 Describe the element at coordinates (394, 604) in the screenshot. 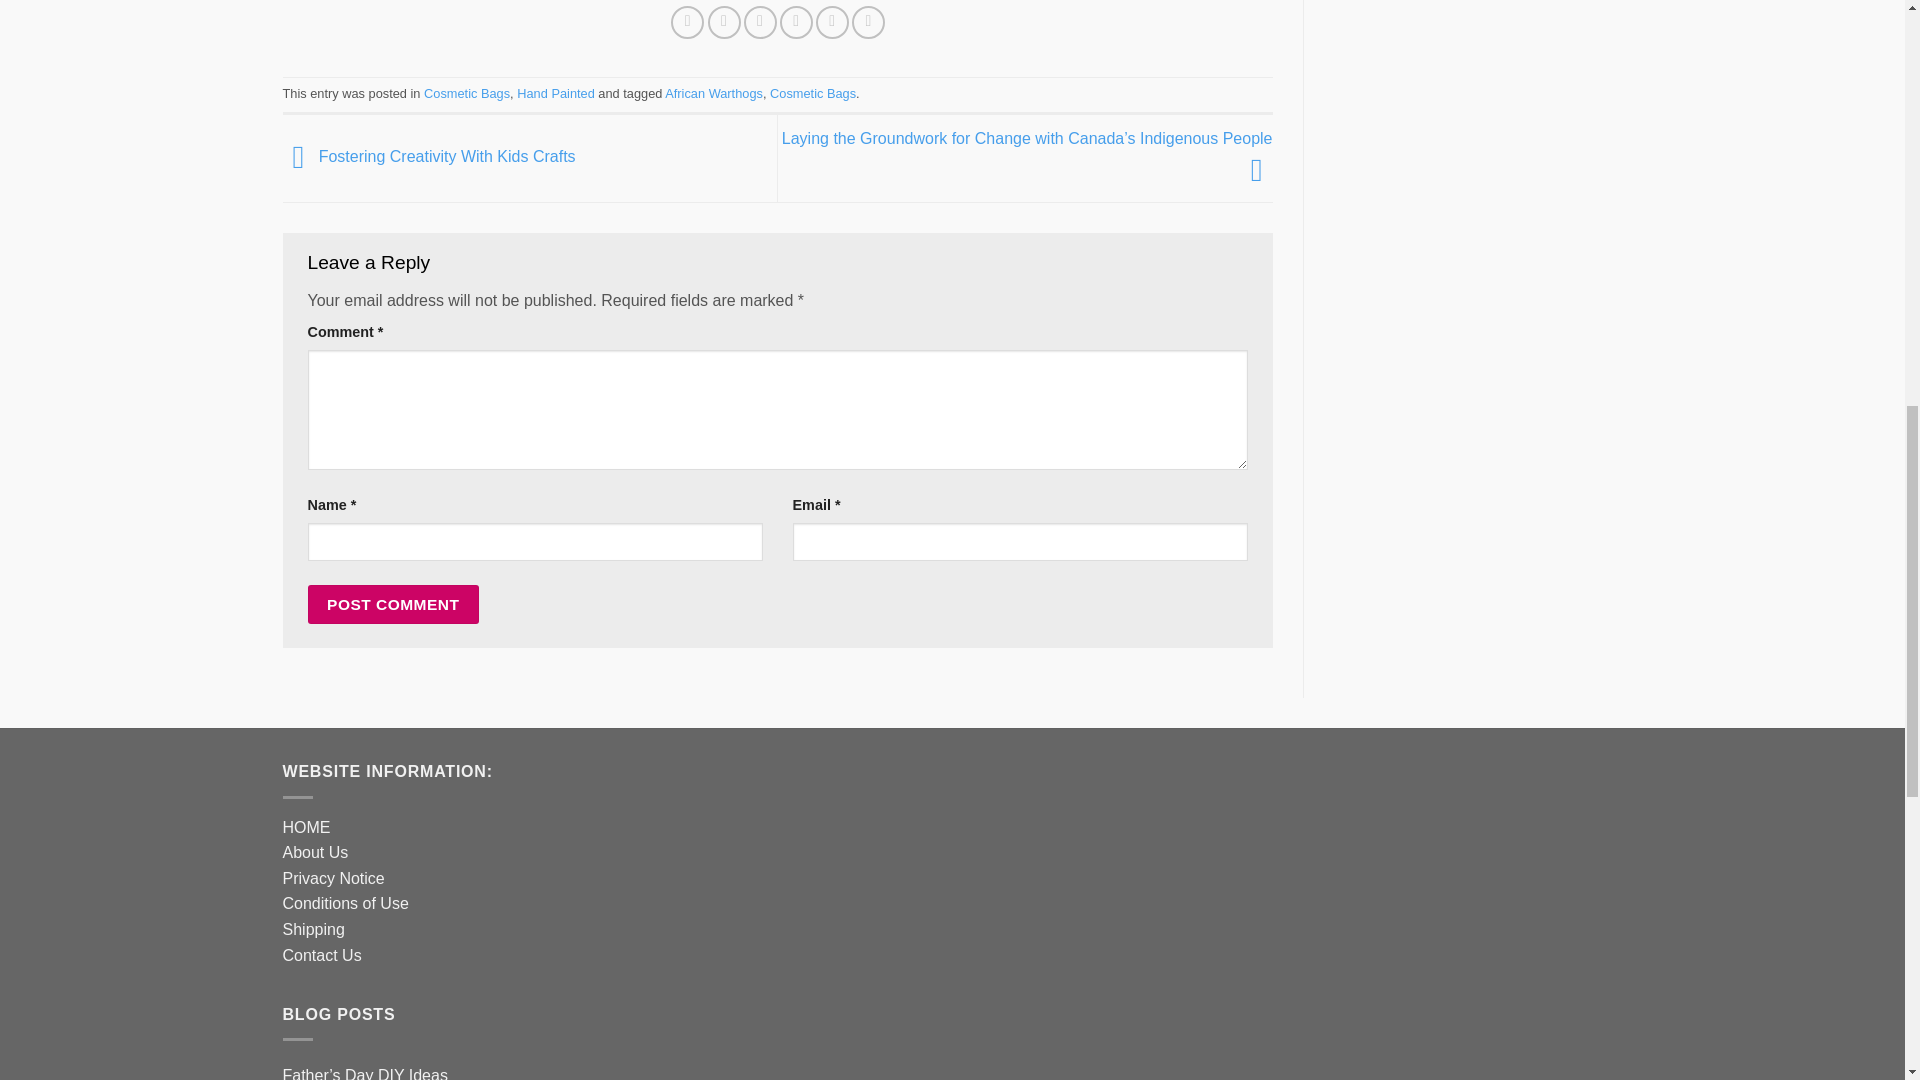

I see `Post Comment` at that location.